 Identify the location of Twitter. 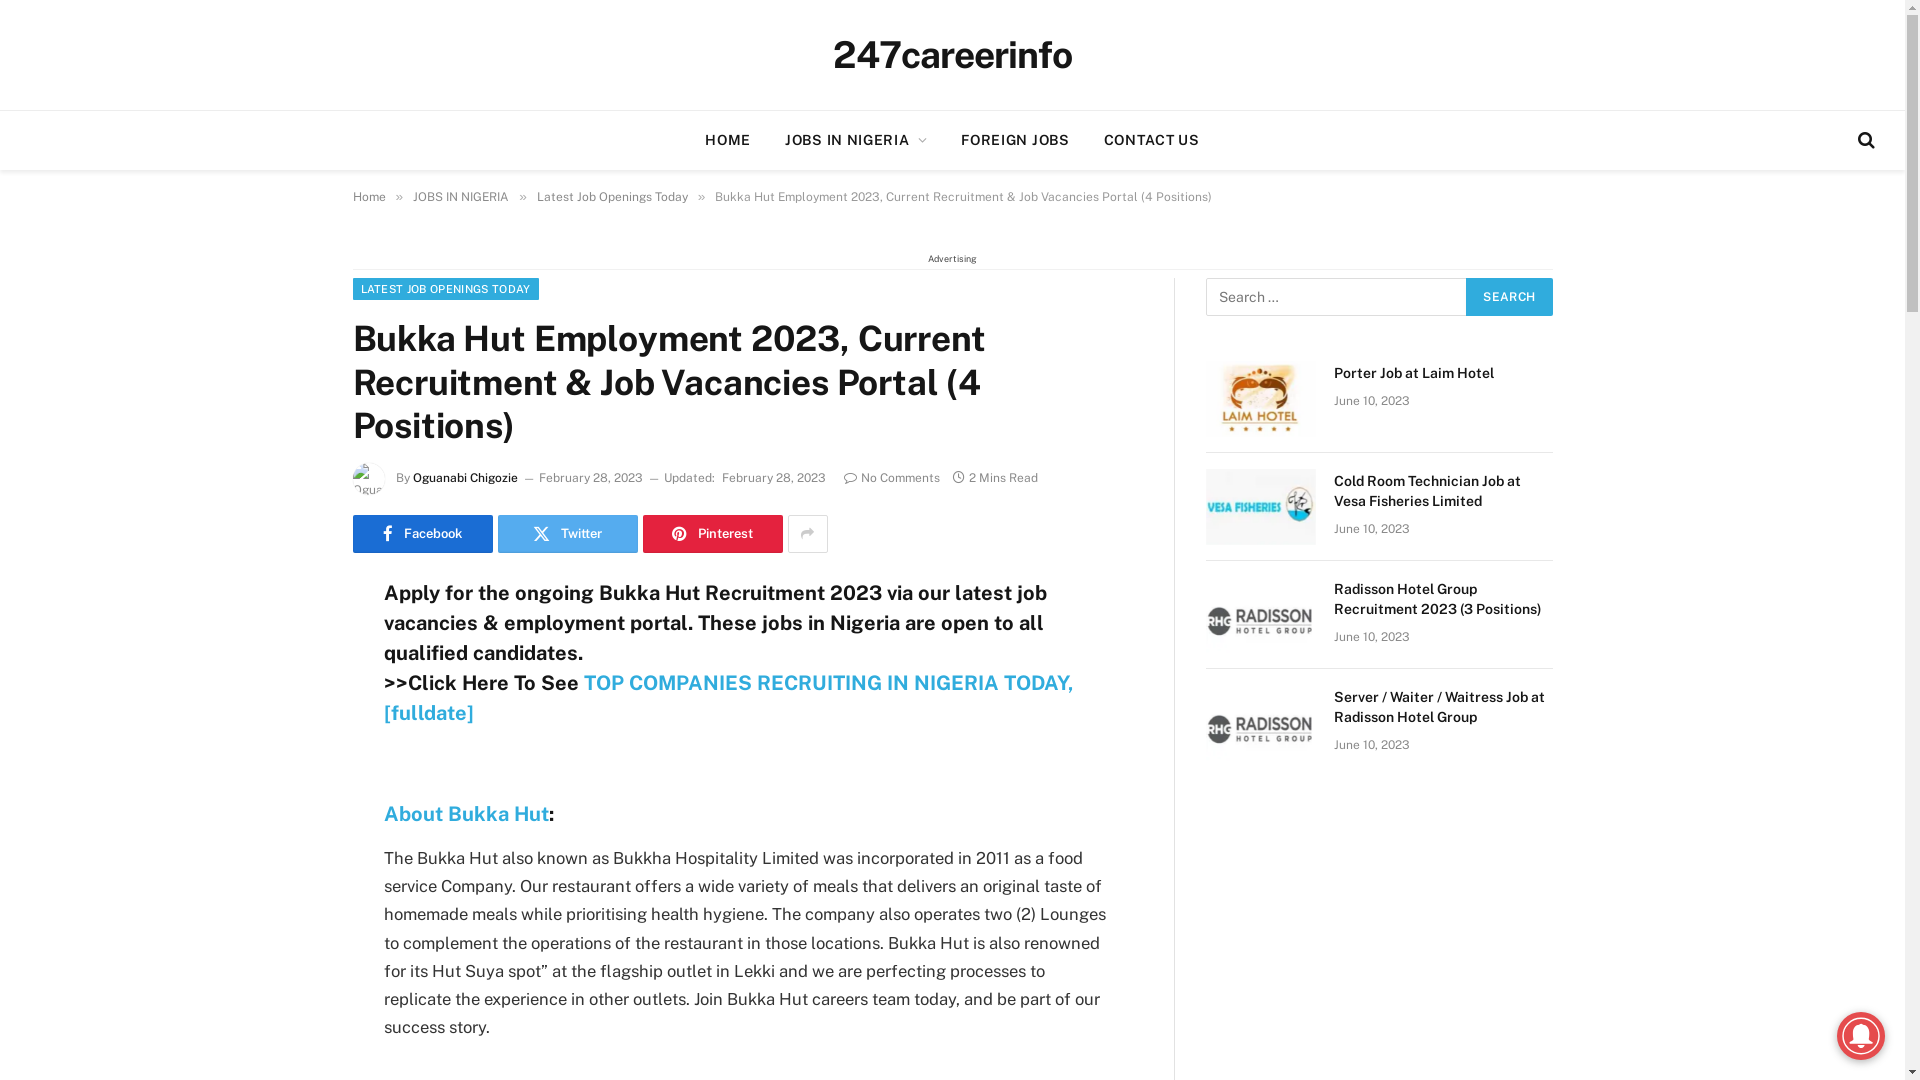
(568, 534).